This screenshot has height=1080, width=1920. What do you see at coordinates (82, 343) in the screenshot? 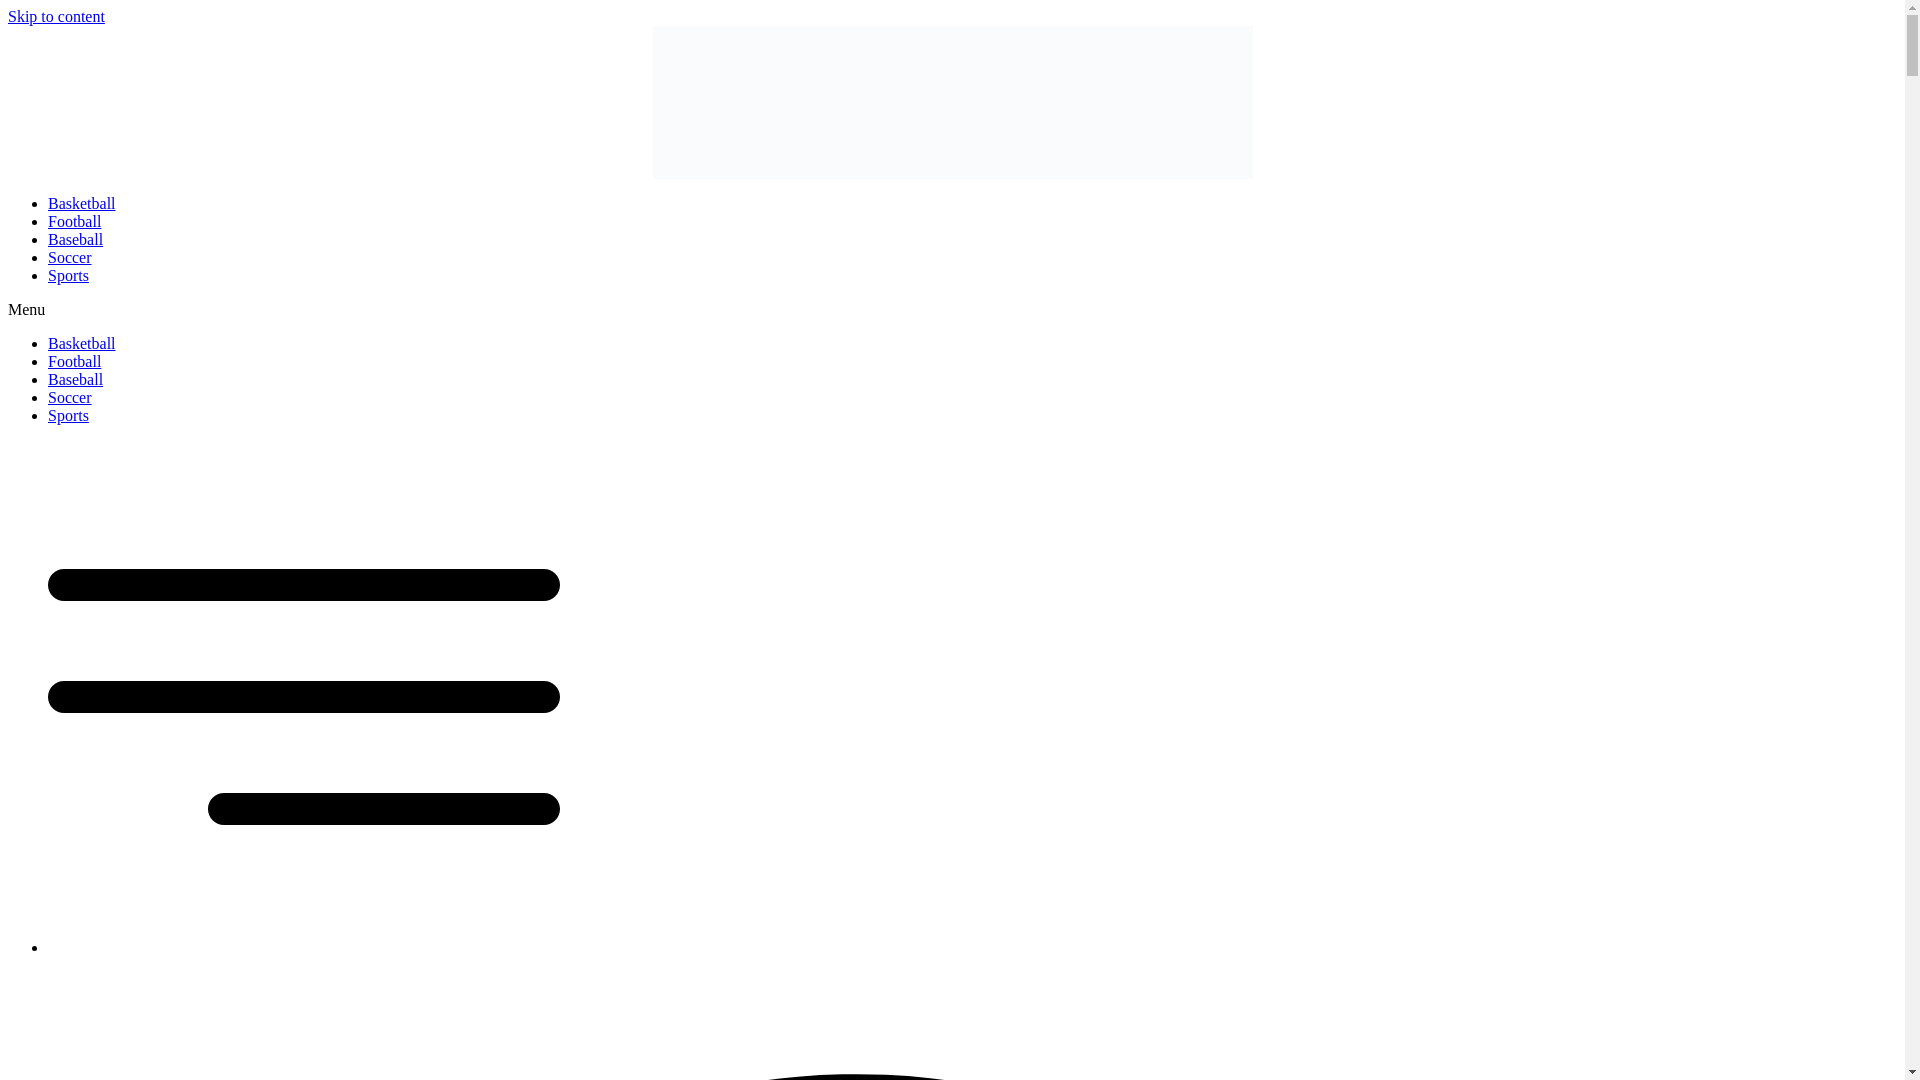
I see `Basketball` at bounding box center [82, 343].